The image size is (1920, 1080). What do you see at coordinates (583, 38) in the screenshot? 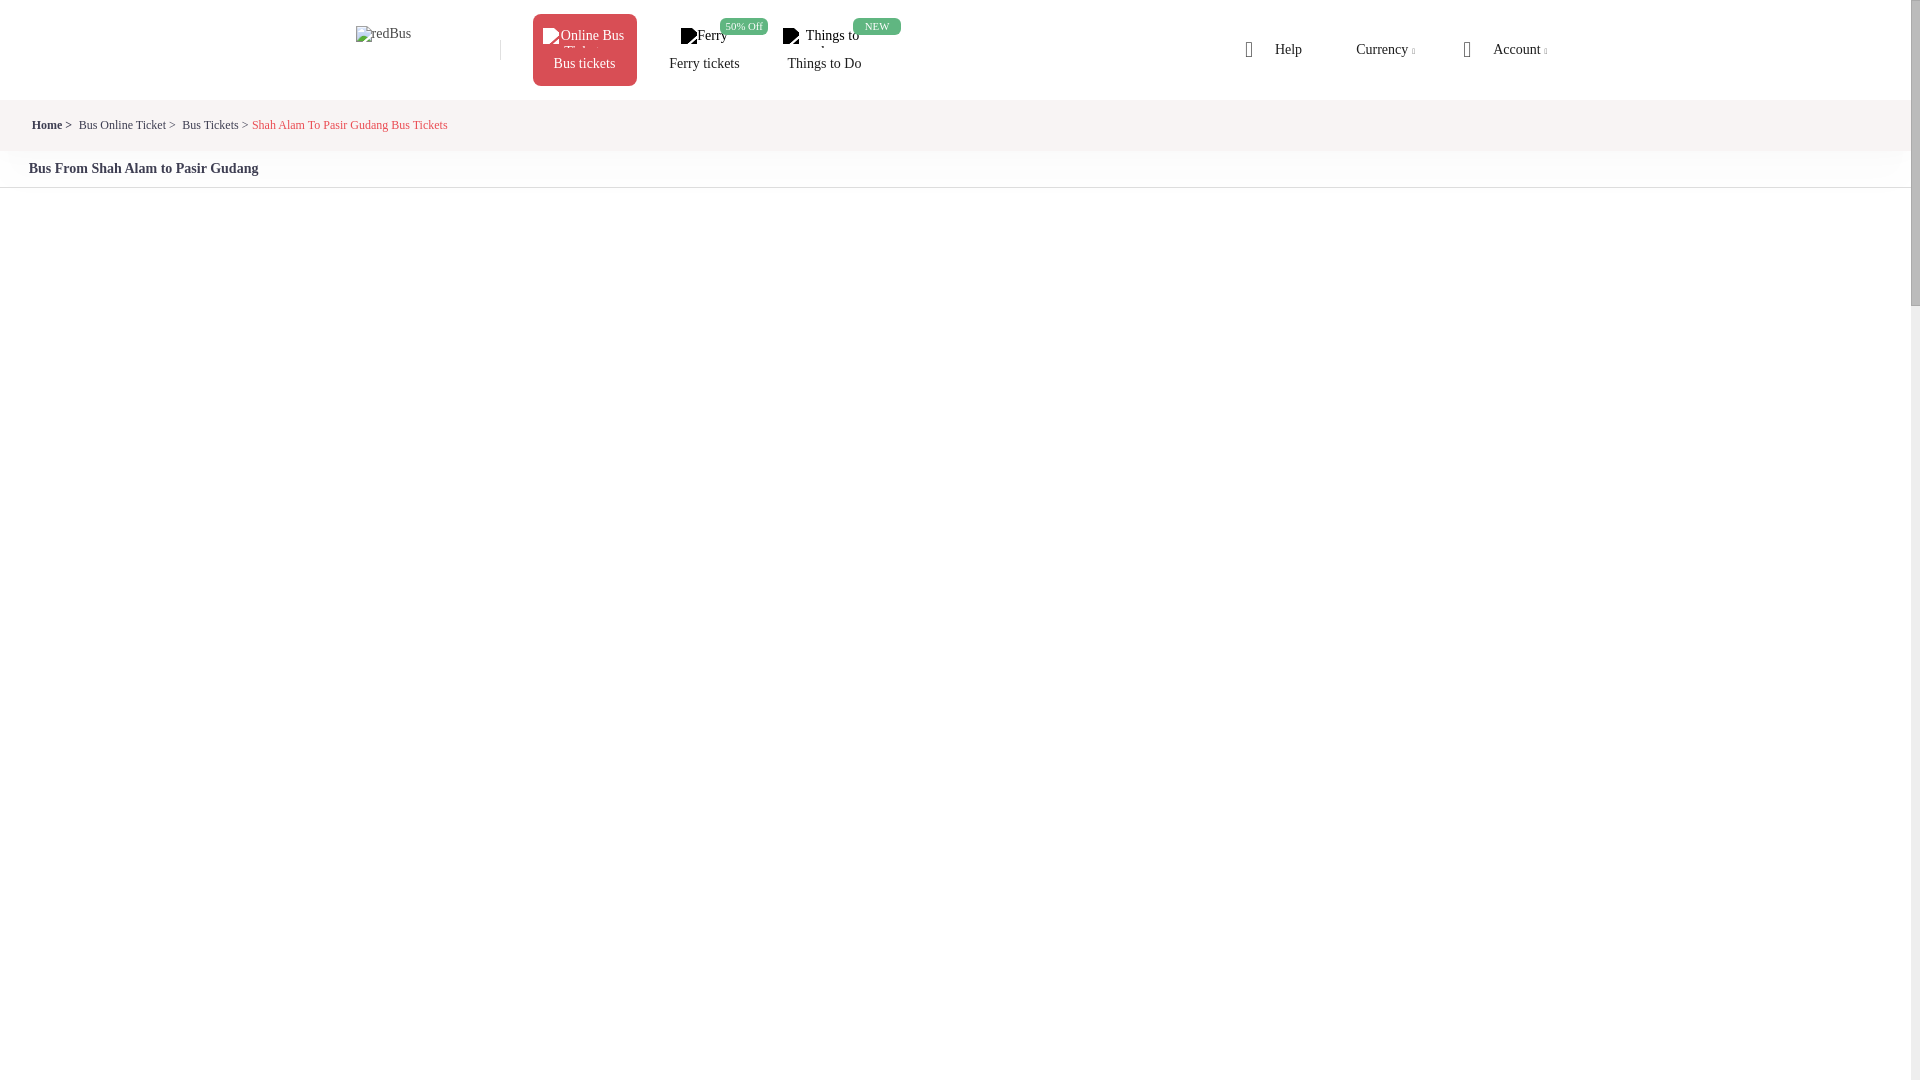
I see `Online Bus Tickets Booking` at bounding box center [583, 38].